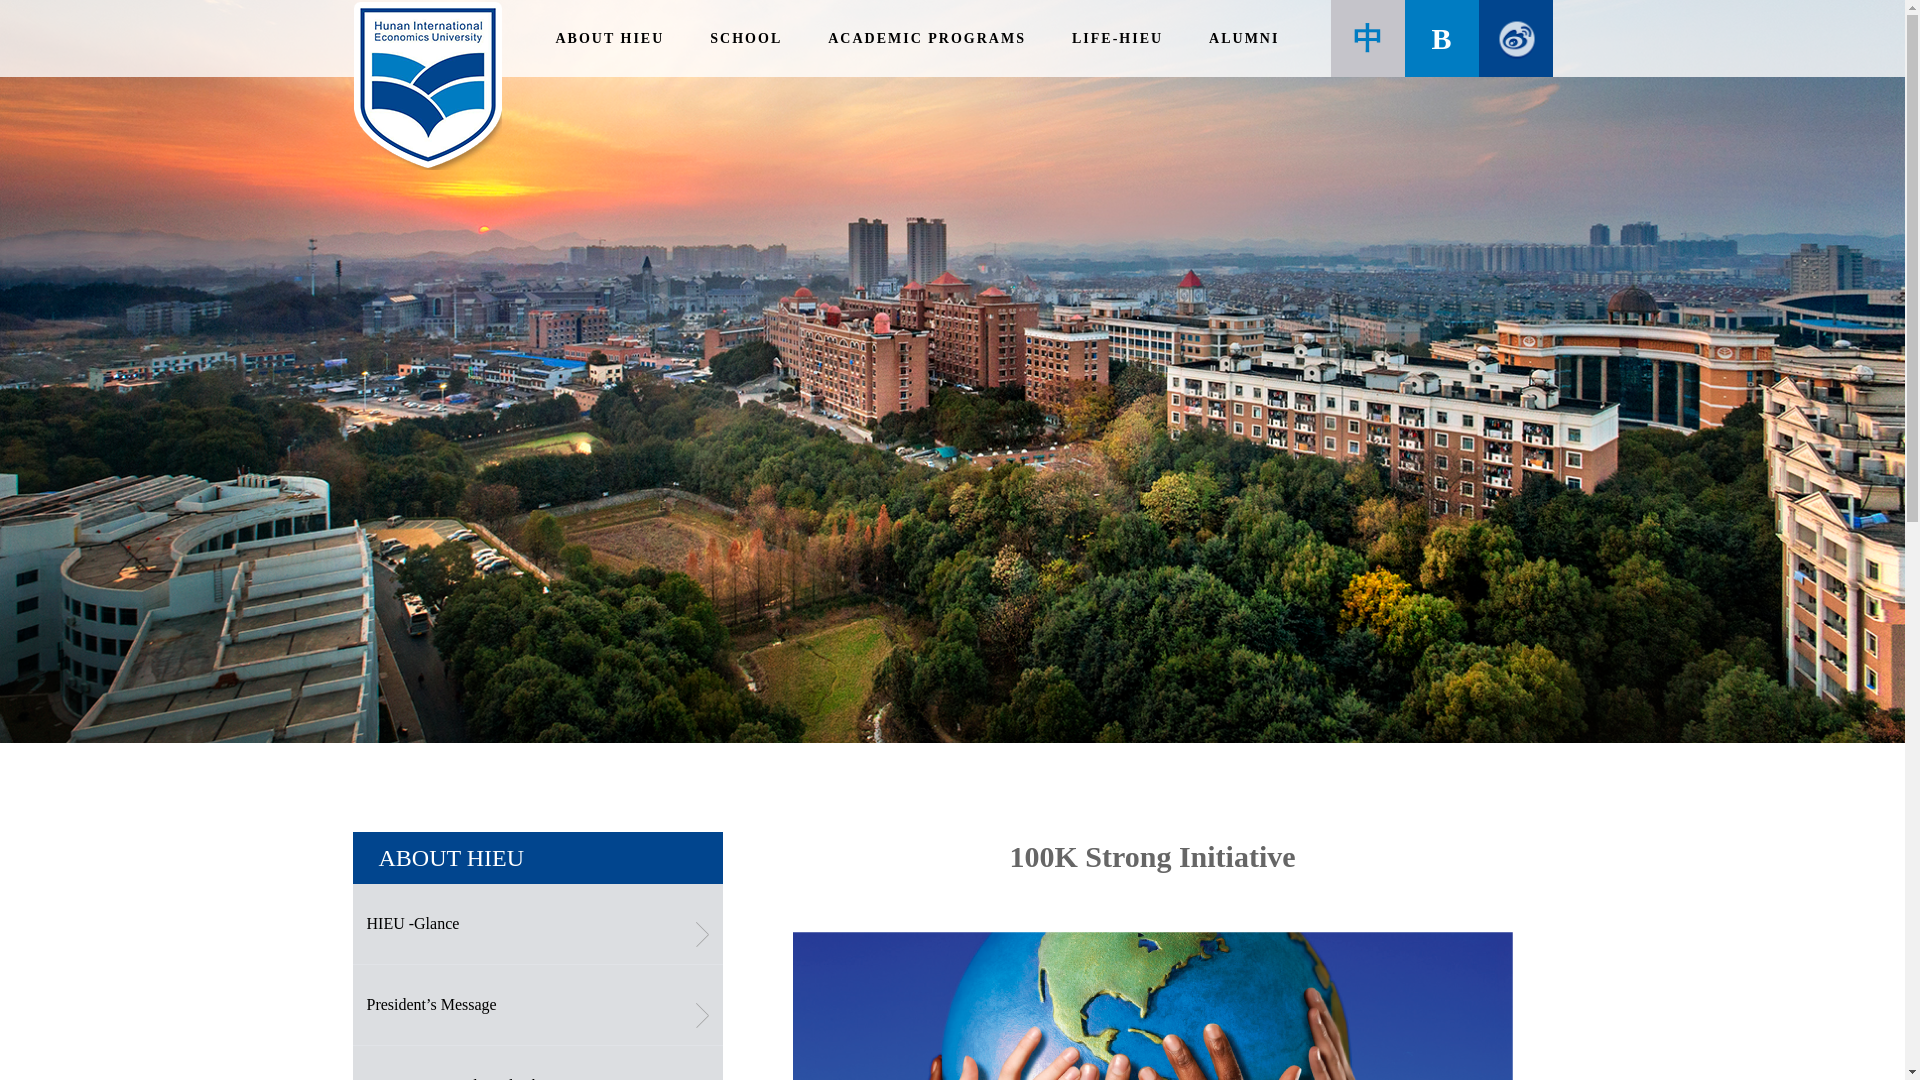 The height and width of the screenshot is (1080, 1920). I want to click on ABOUT HIEU, so click(610, 38).